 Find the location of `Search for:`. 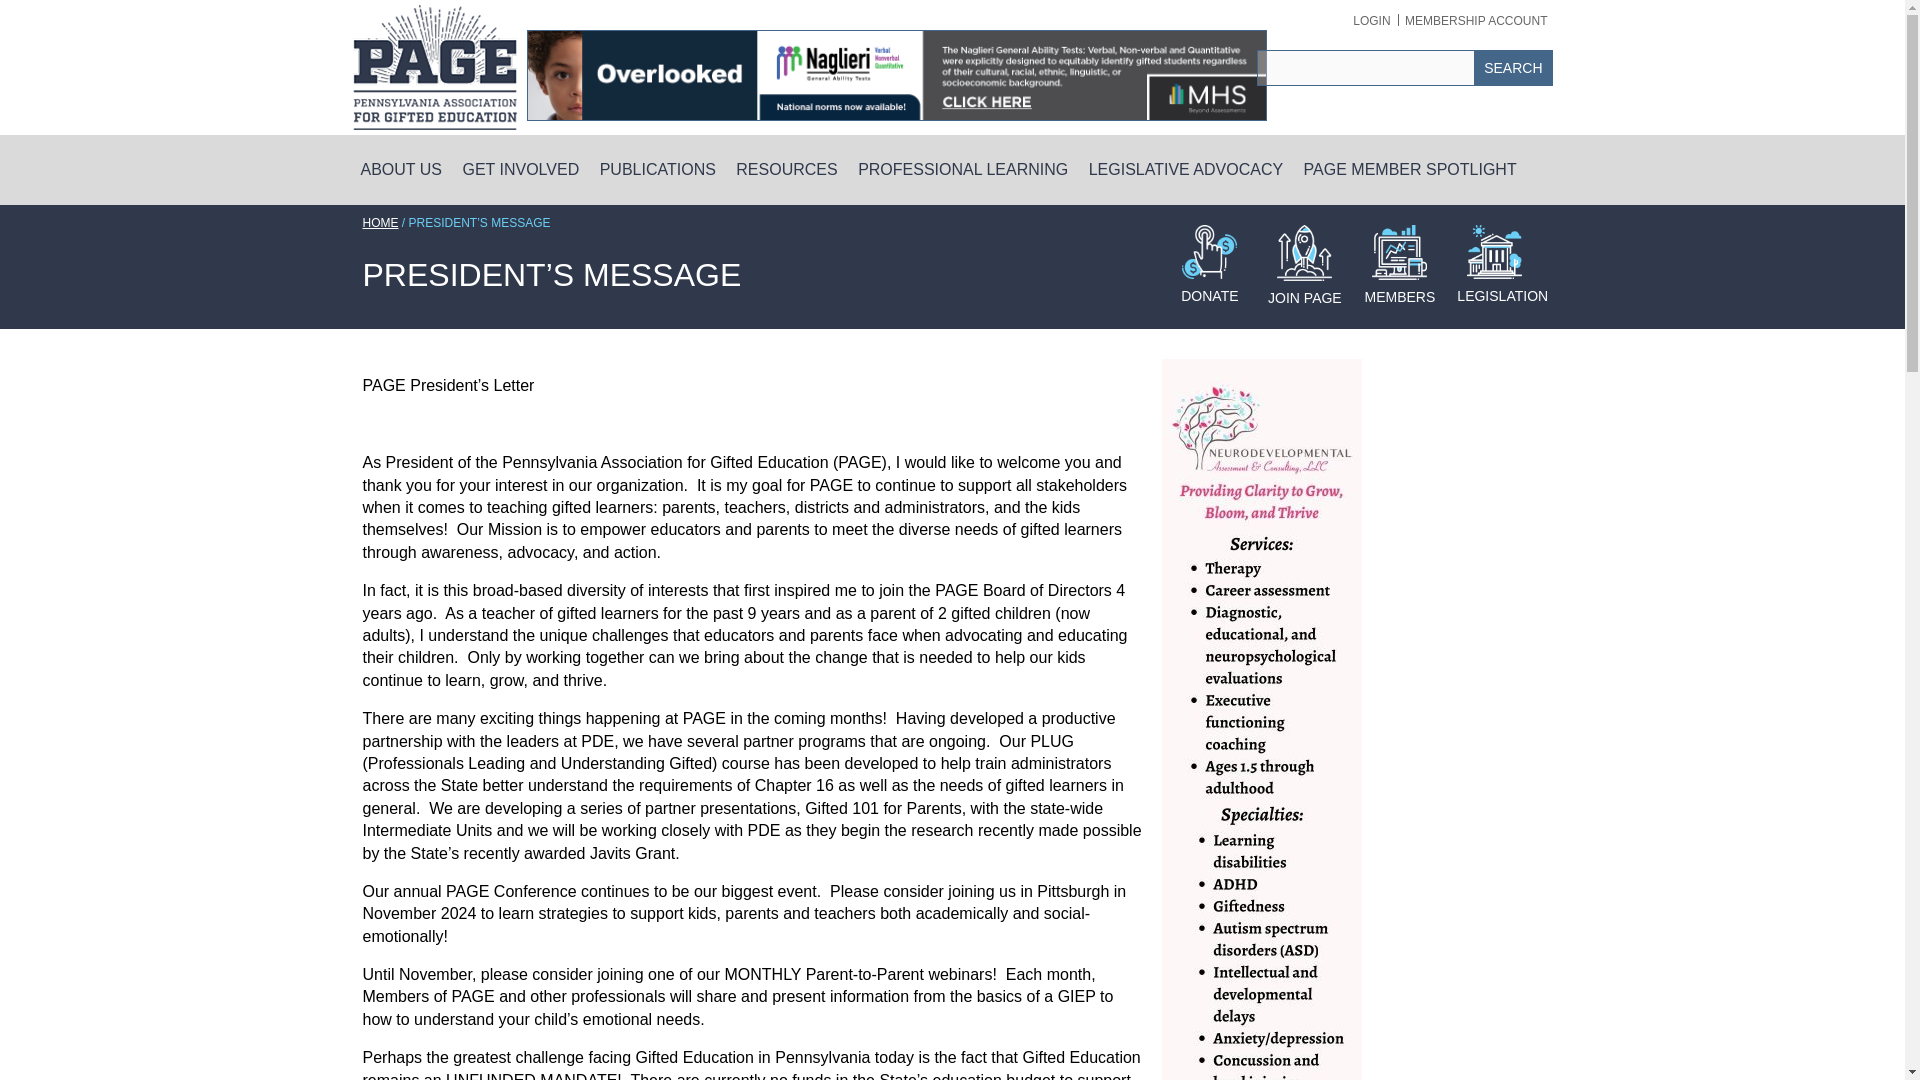

Search for: is located at coordinates (1366, 68).